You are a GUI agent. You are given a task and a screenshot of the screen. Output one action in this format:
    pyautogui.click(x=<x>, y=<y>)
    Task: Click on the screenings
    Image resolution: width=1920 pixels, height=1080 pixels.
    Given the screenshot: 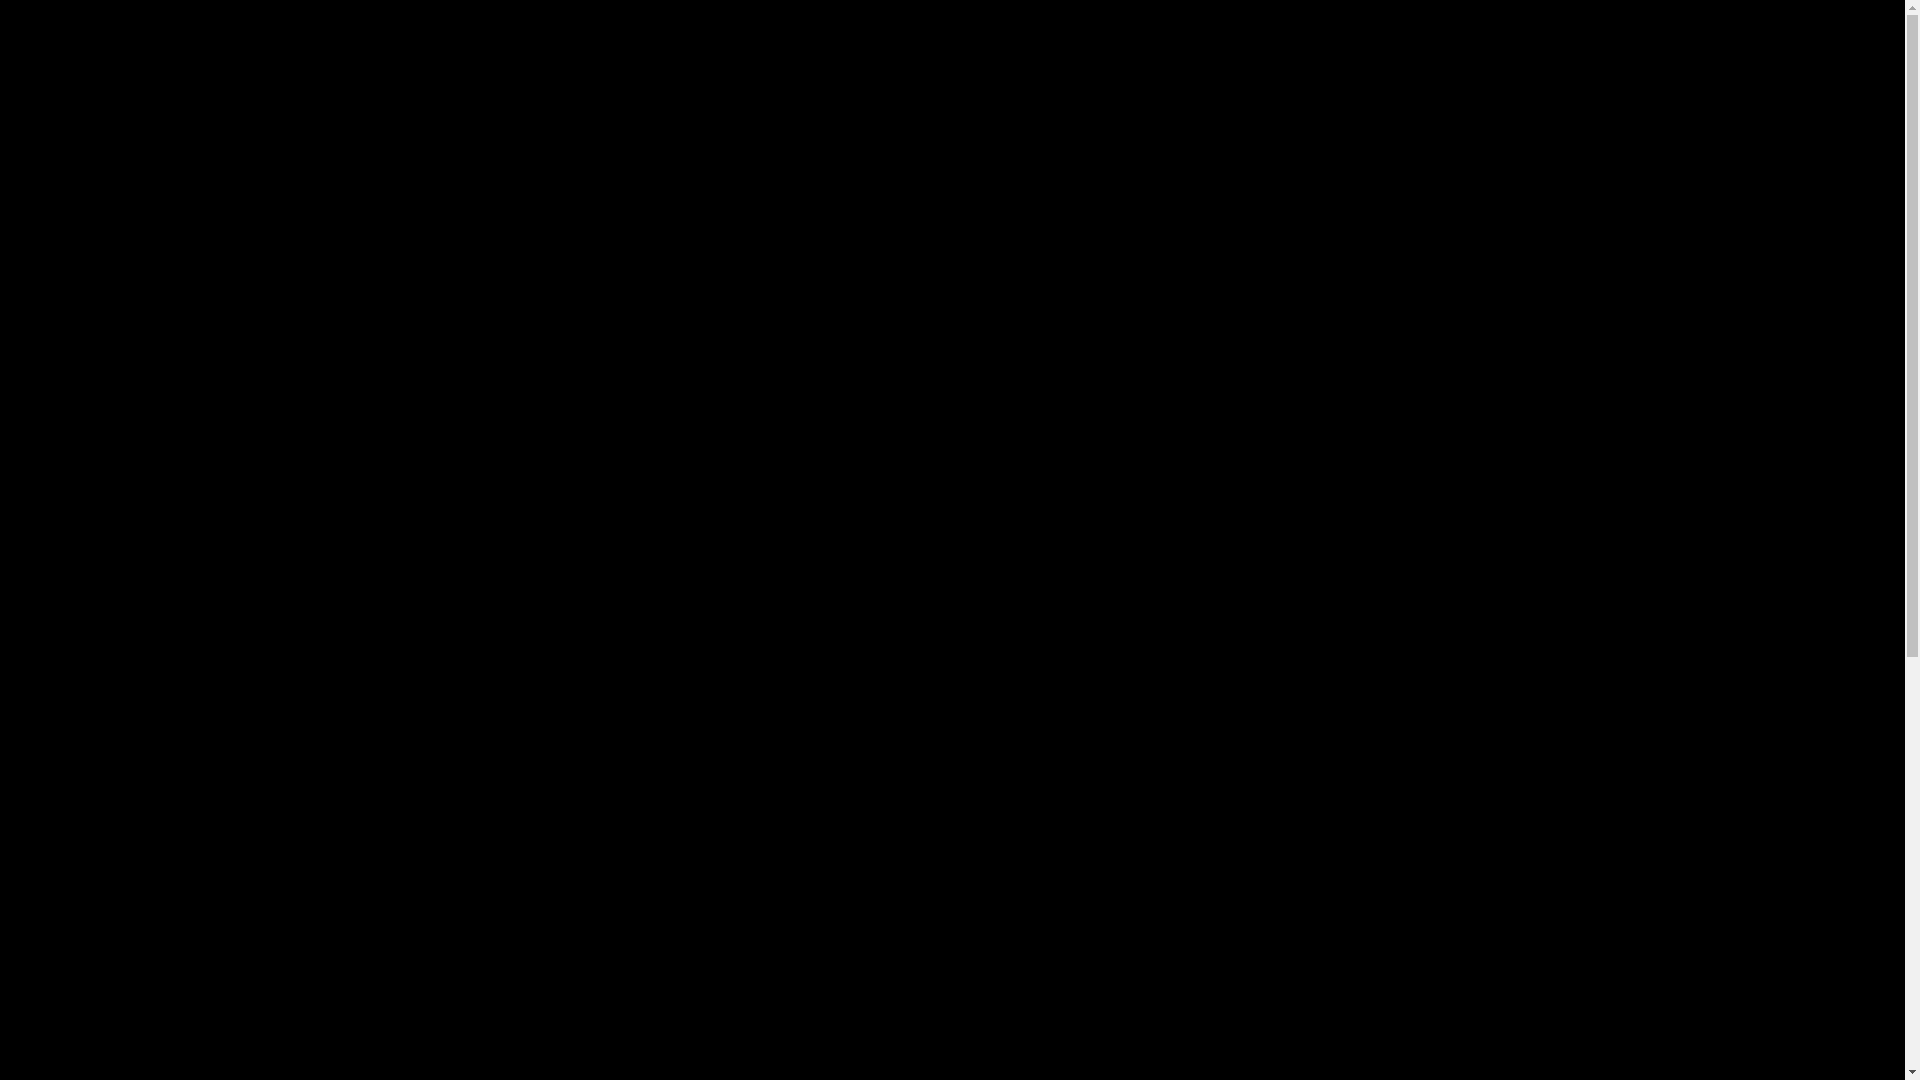 What is the action you would take?
    pyautogui.click(x=1074, y=188)
    